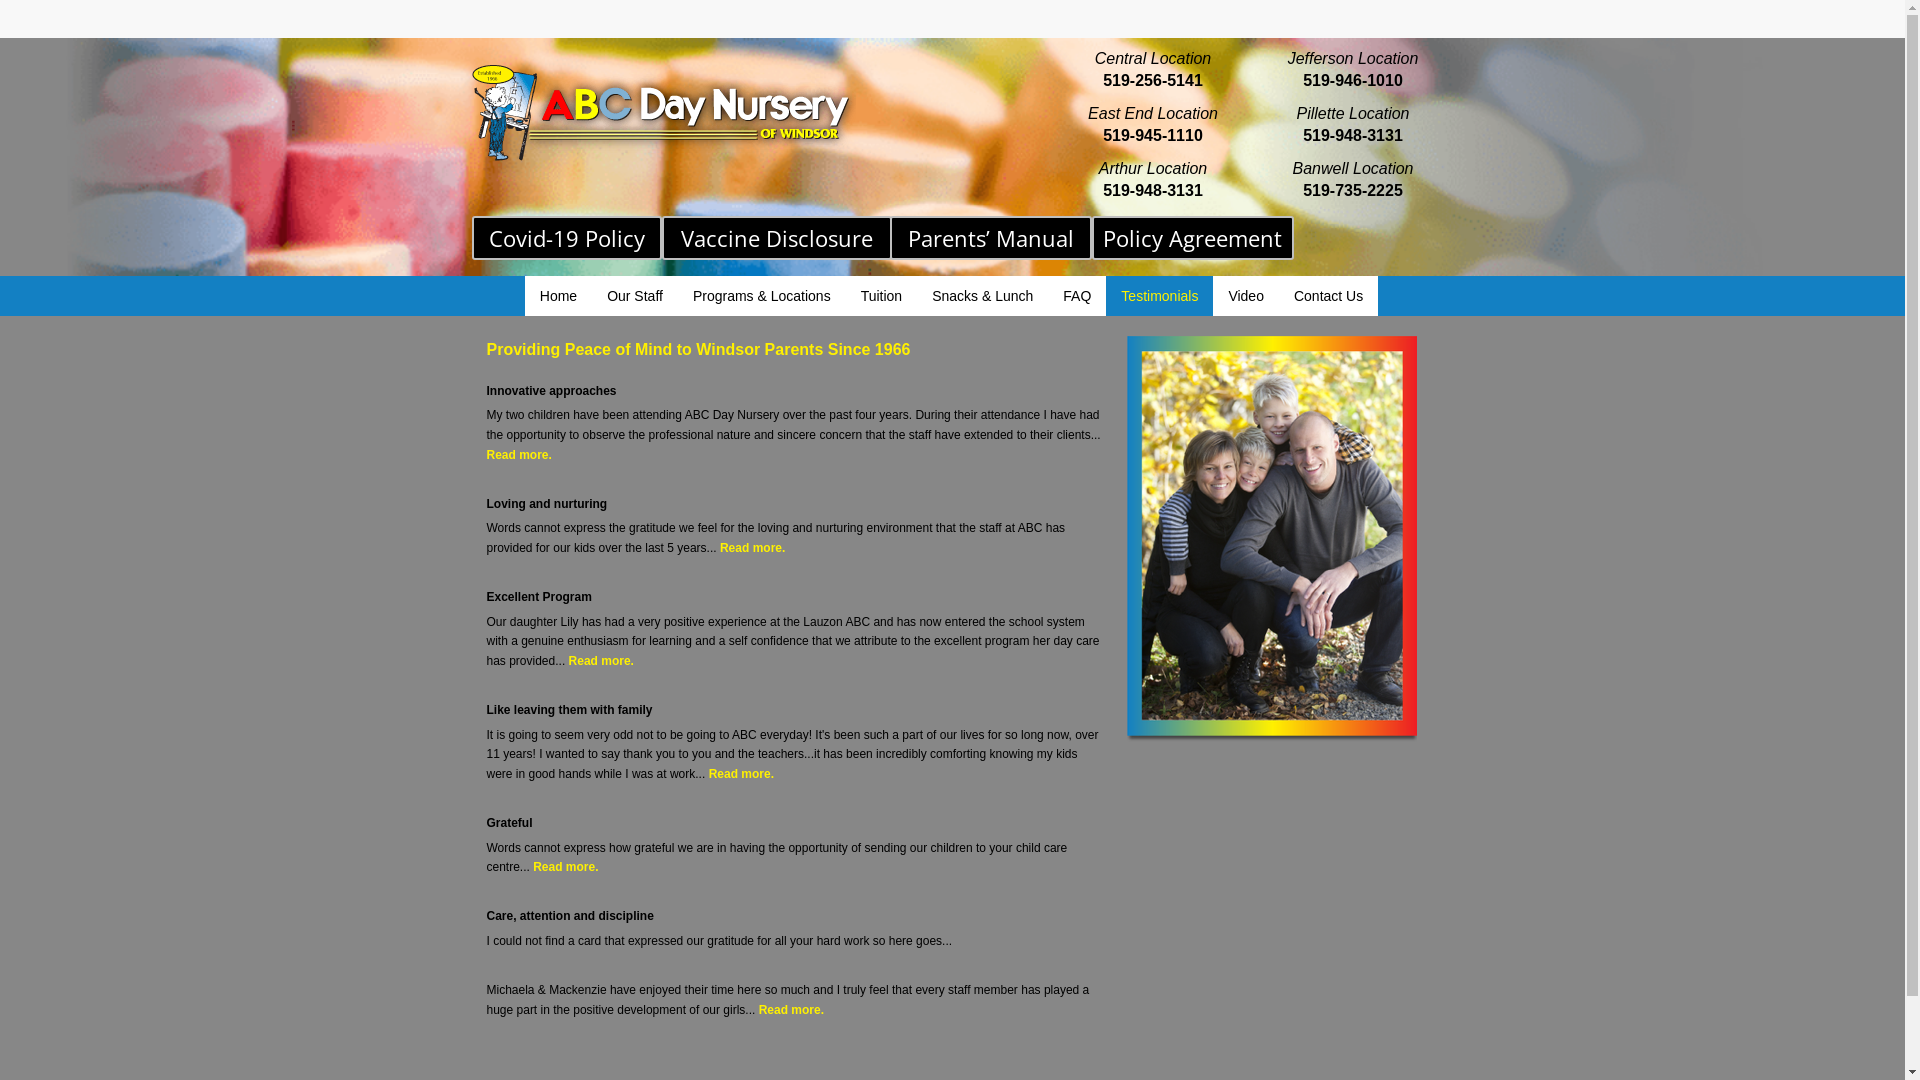 This screenshot has height=1080, width=1920. I want to click on Read more., so click(752, 548).